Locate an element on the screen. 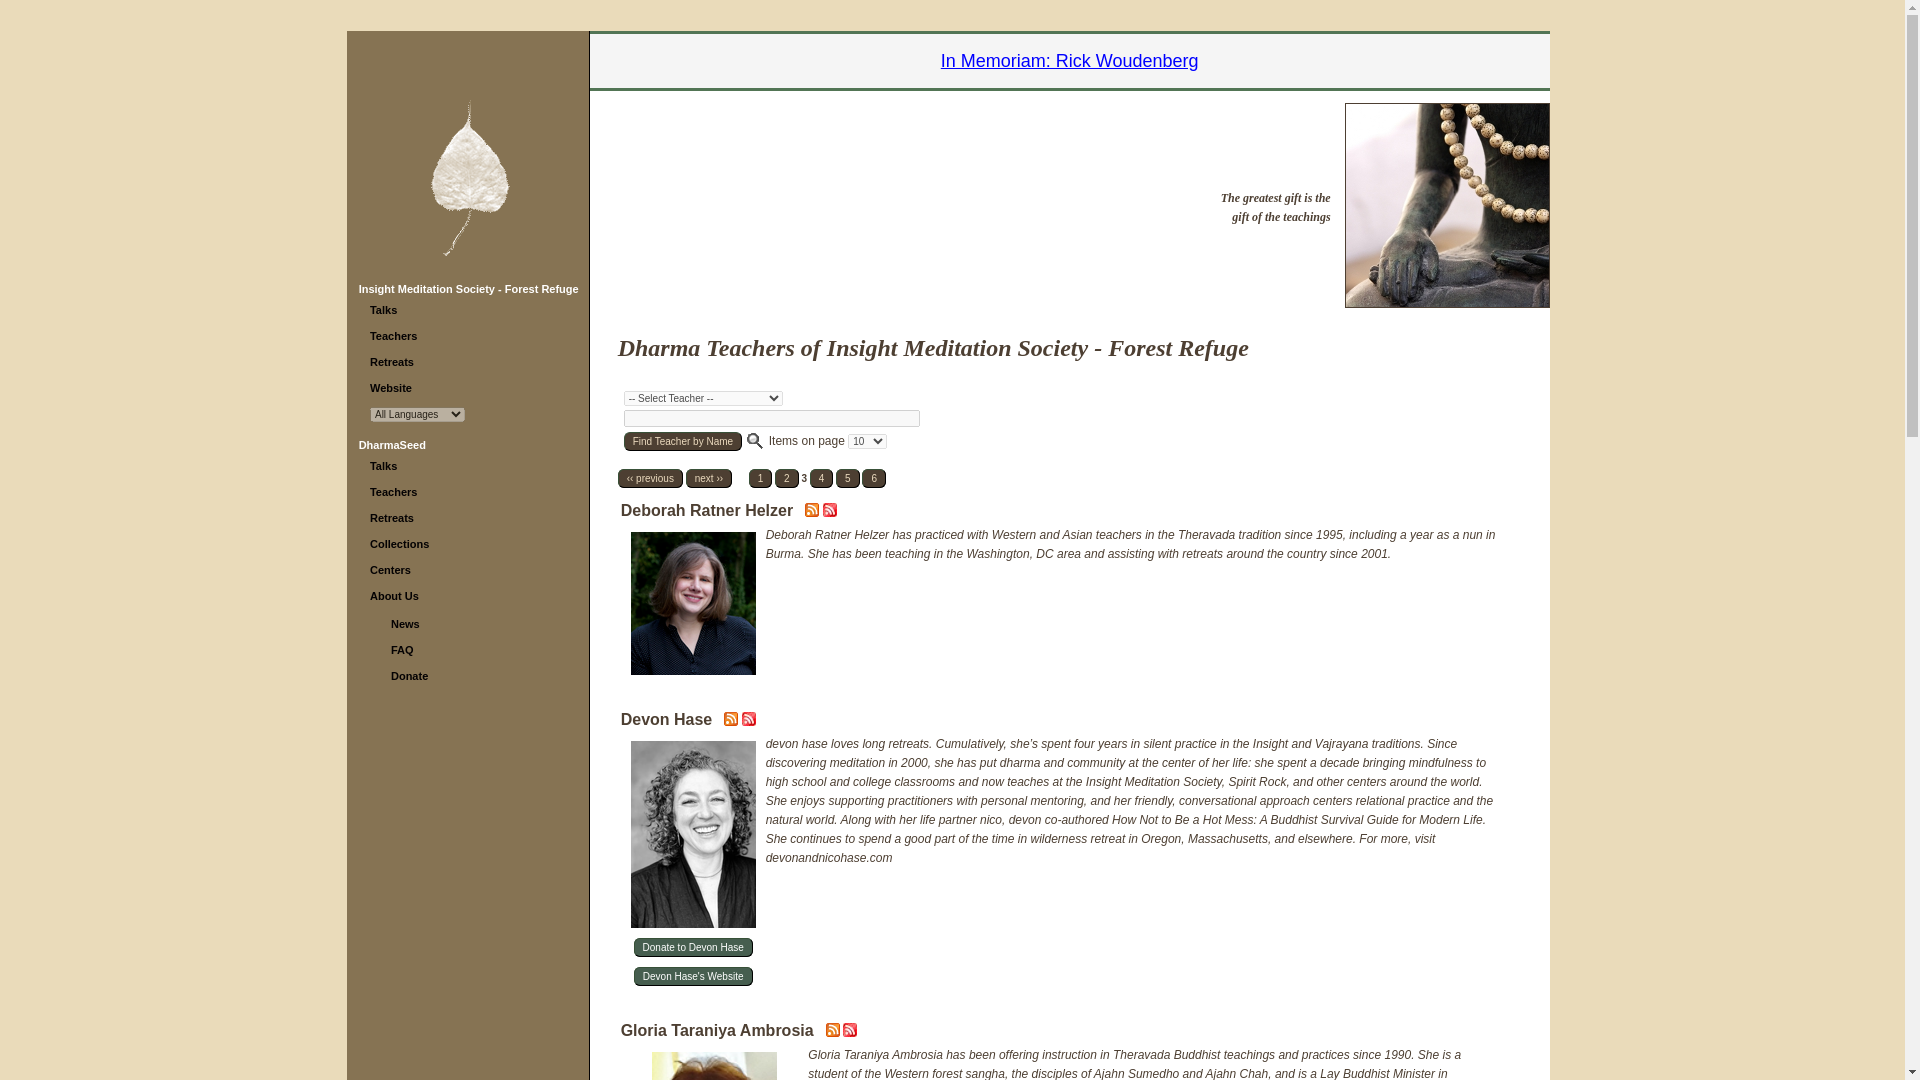 The height and width of the screenshot is (1080, 1920). 5 is located at coordinates (848, 478).